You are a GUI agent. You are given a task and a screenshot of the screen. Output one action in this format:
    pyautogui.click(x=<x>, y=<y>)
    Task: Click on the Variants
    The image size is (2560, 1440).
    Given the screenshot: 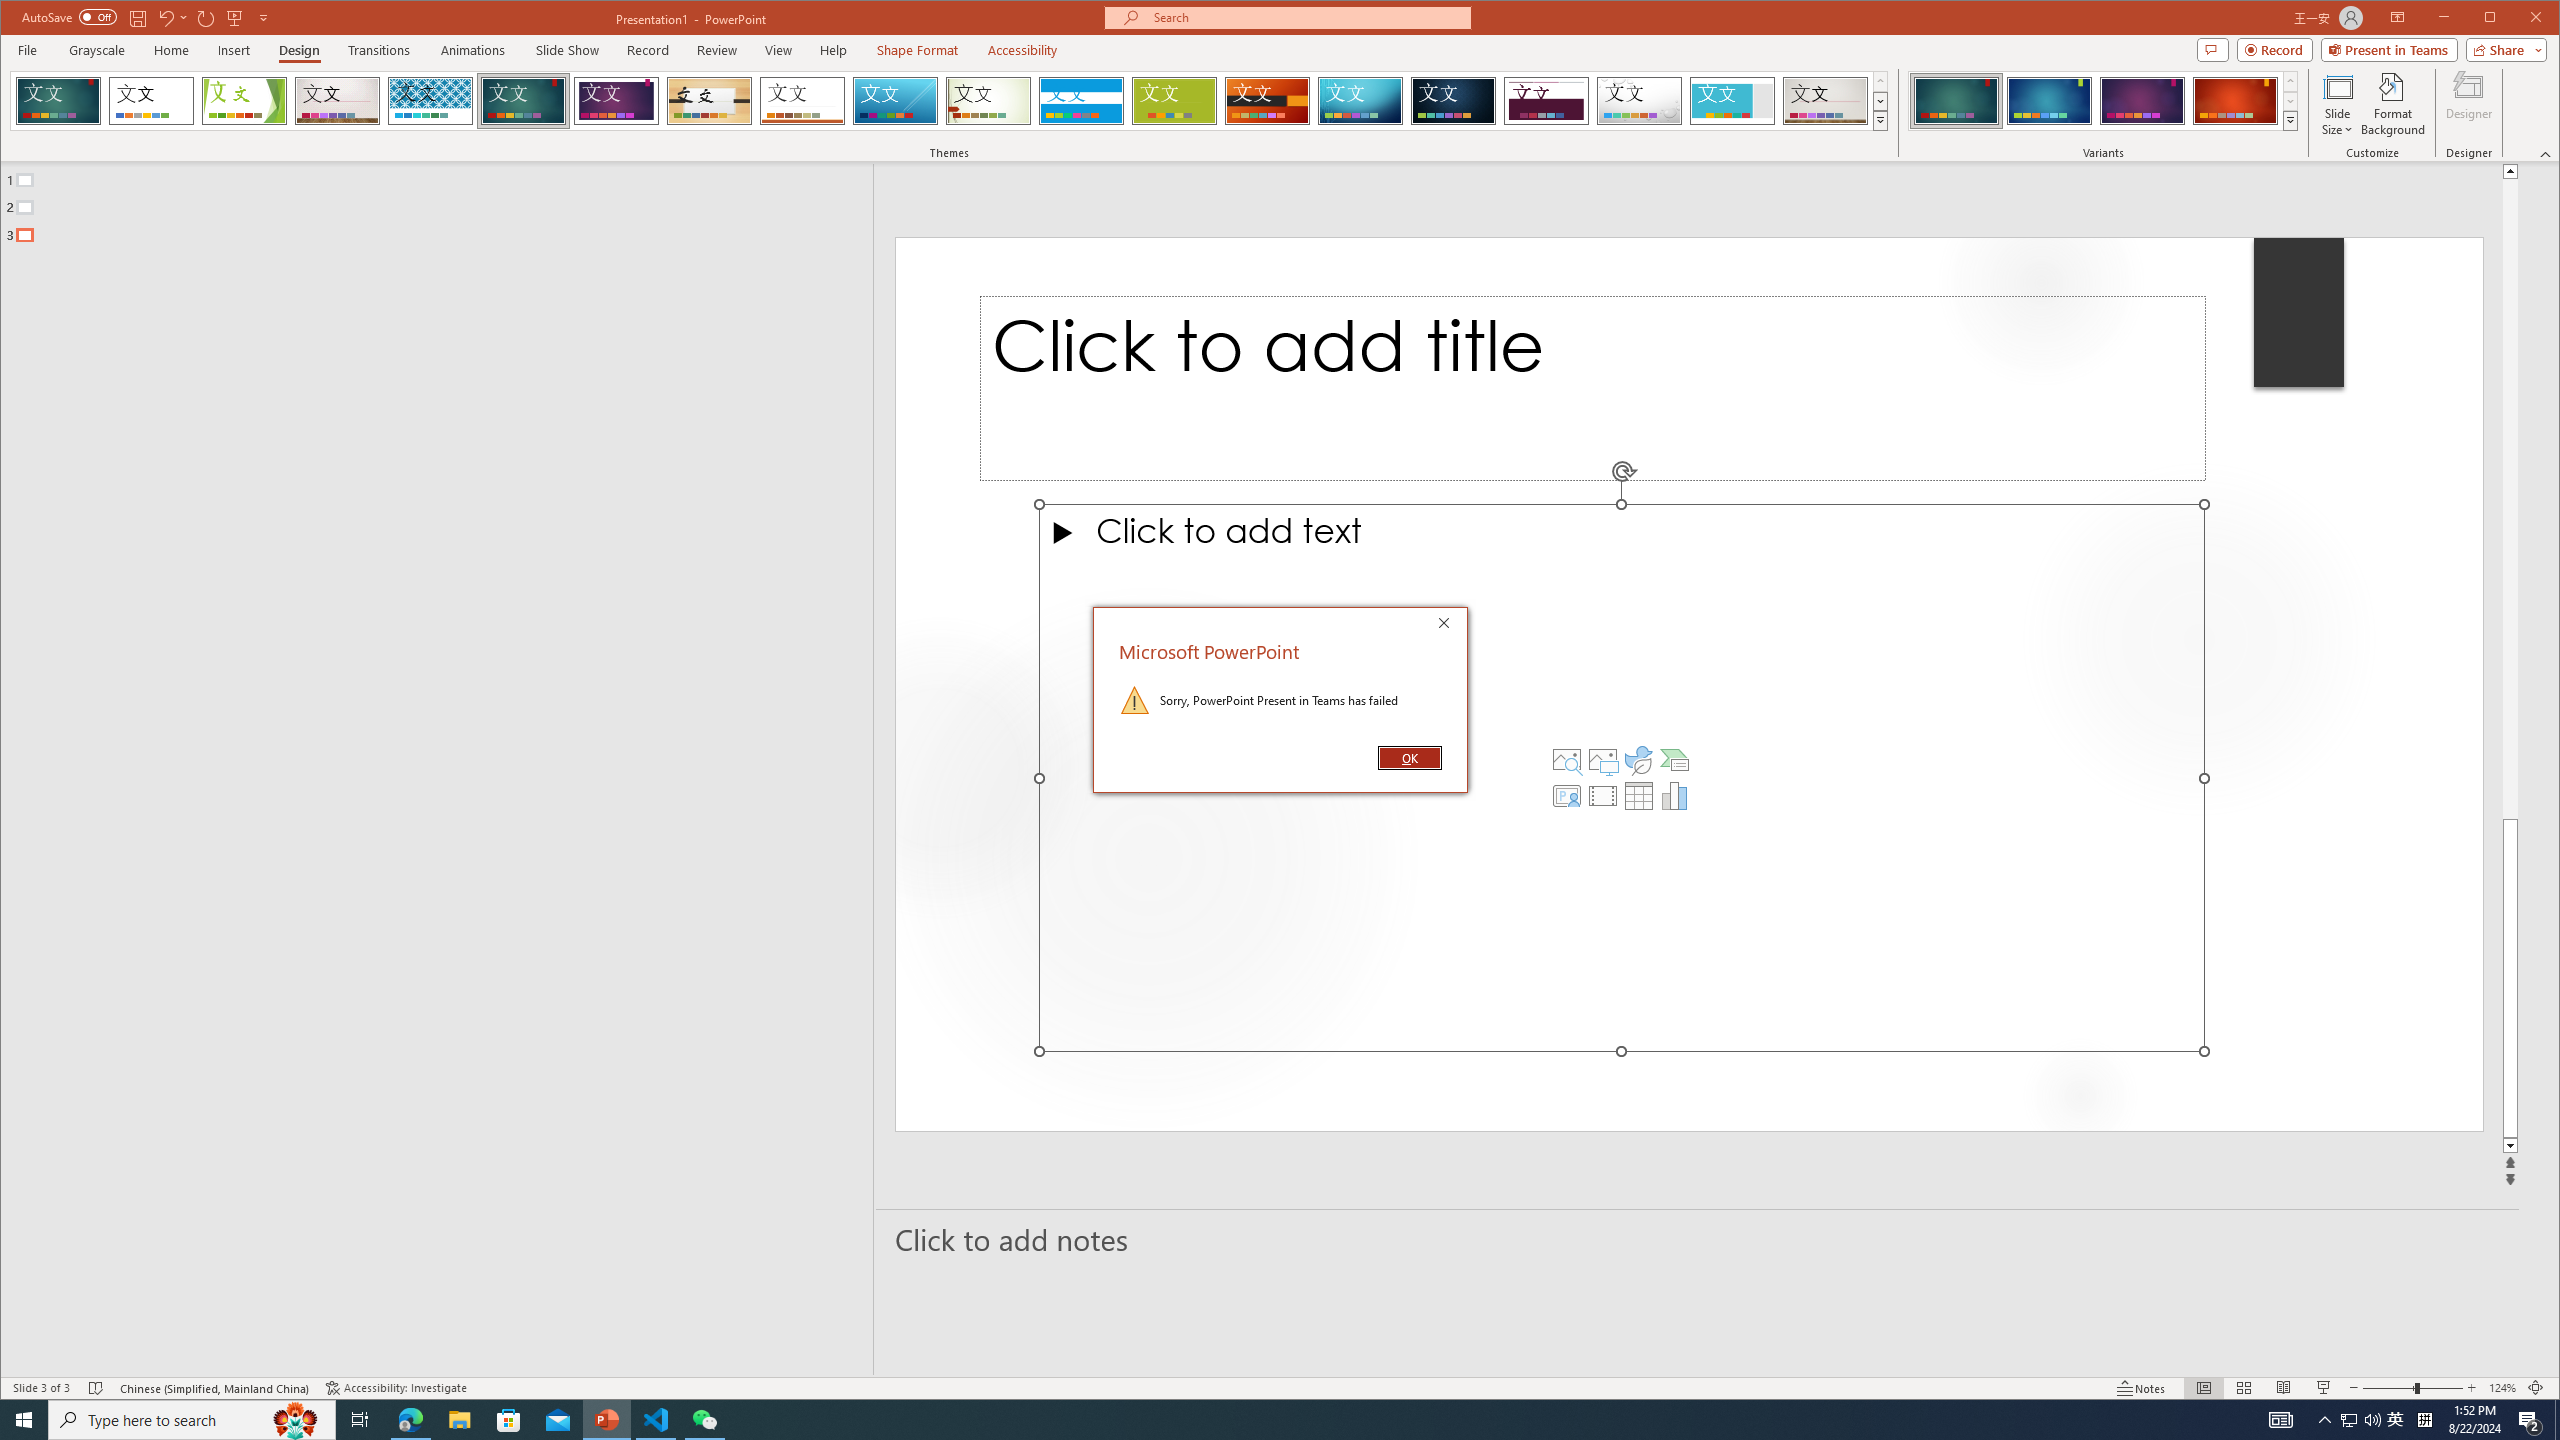 What is the action you would take?
    pyautogui.click(x=2290, y=120)
    